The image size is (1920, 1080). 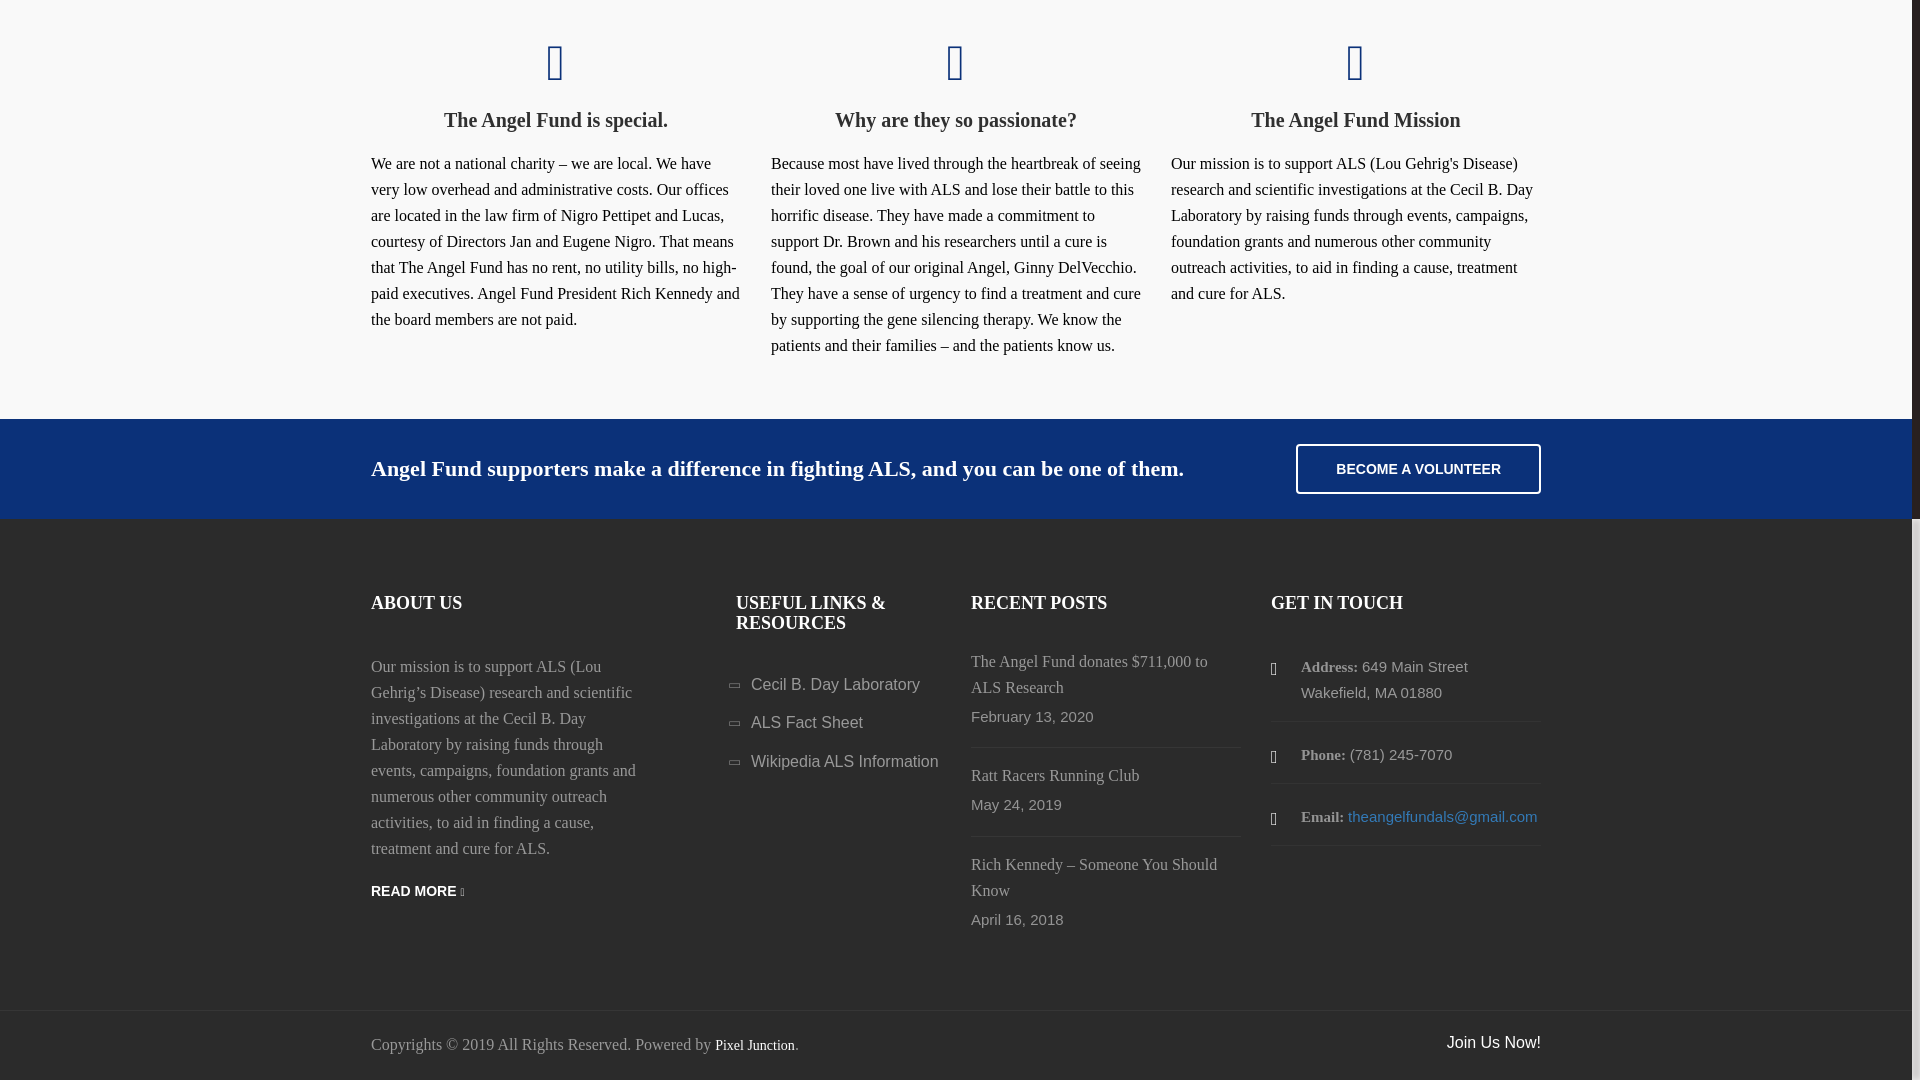 What do you see at coordinates (1418, 468) in the screenshot?
I see `BECOME A VOLUNTEER` at bounding box center [1418, 468].